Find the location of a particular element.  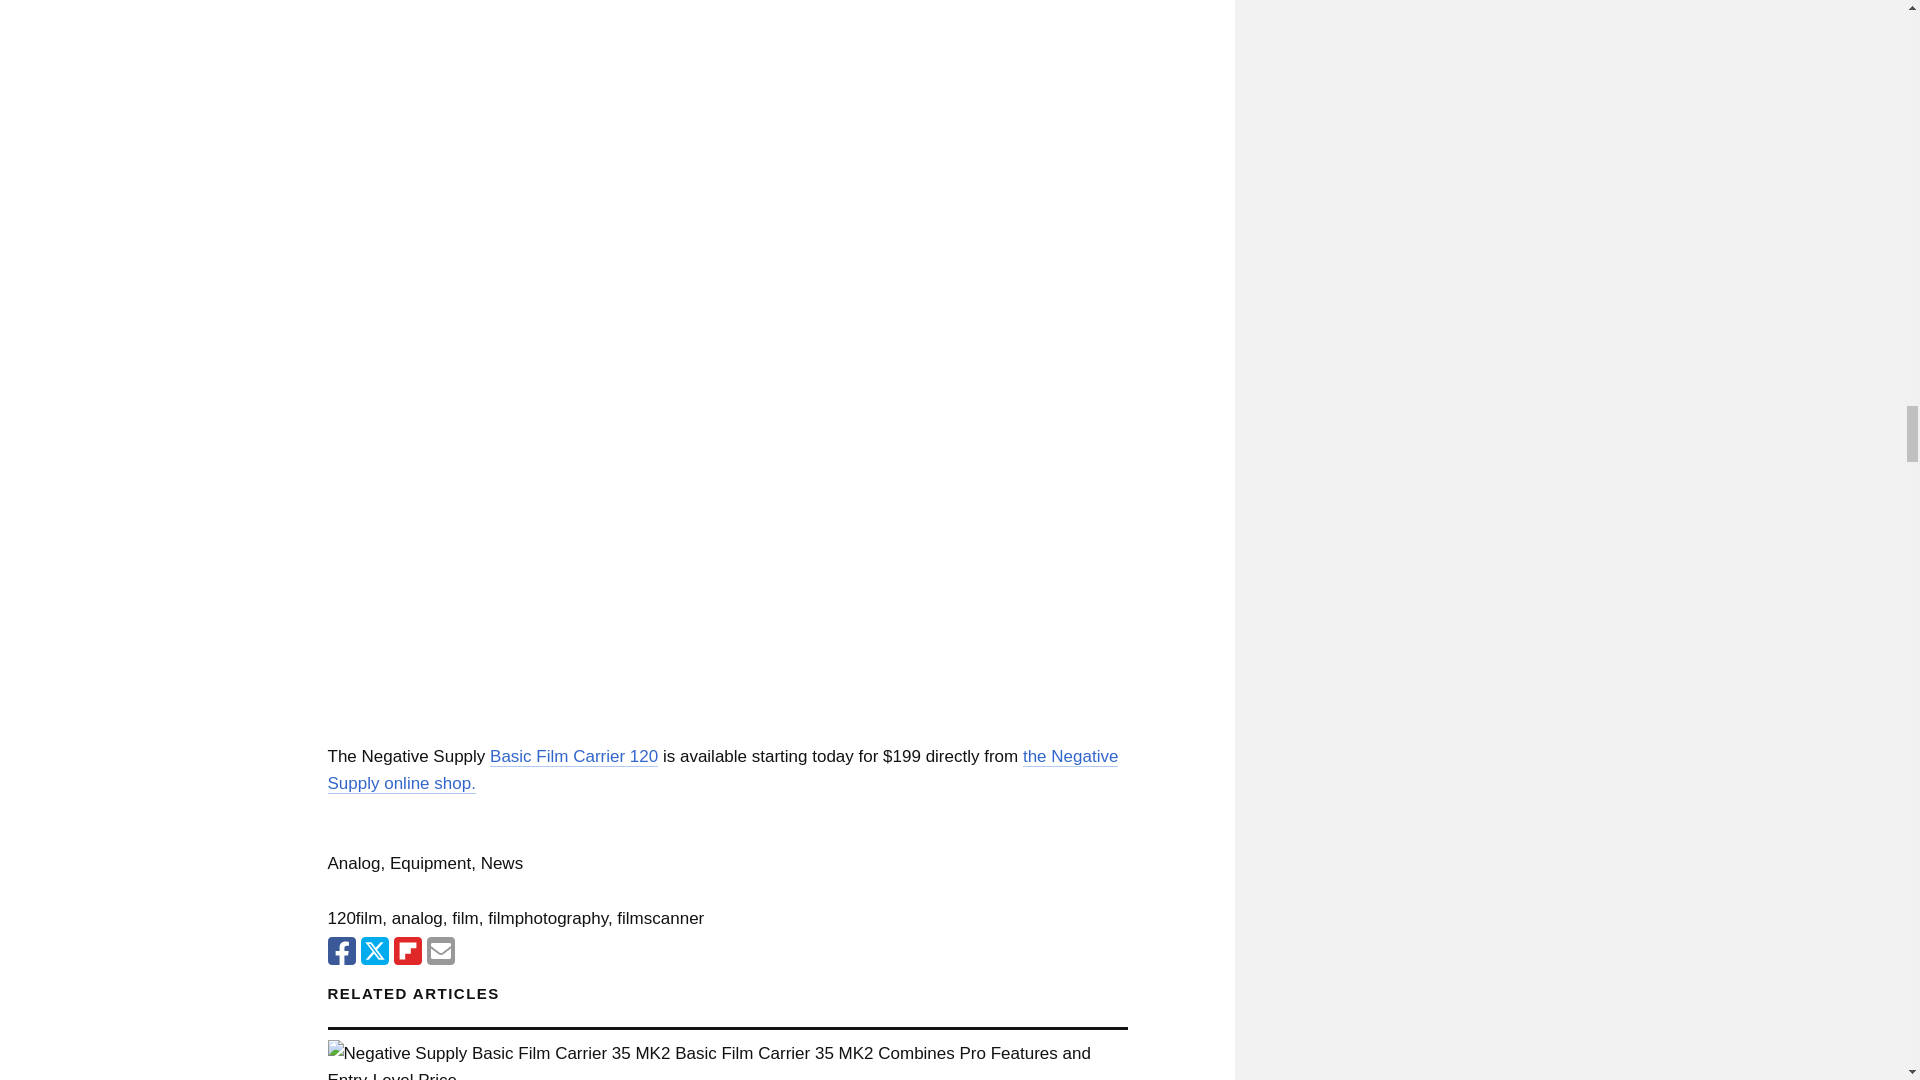

120film is located at coordinates (355, 918).